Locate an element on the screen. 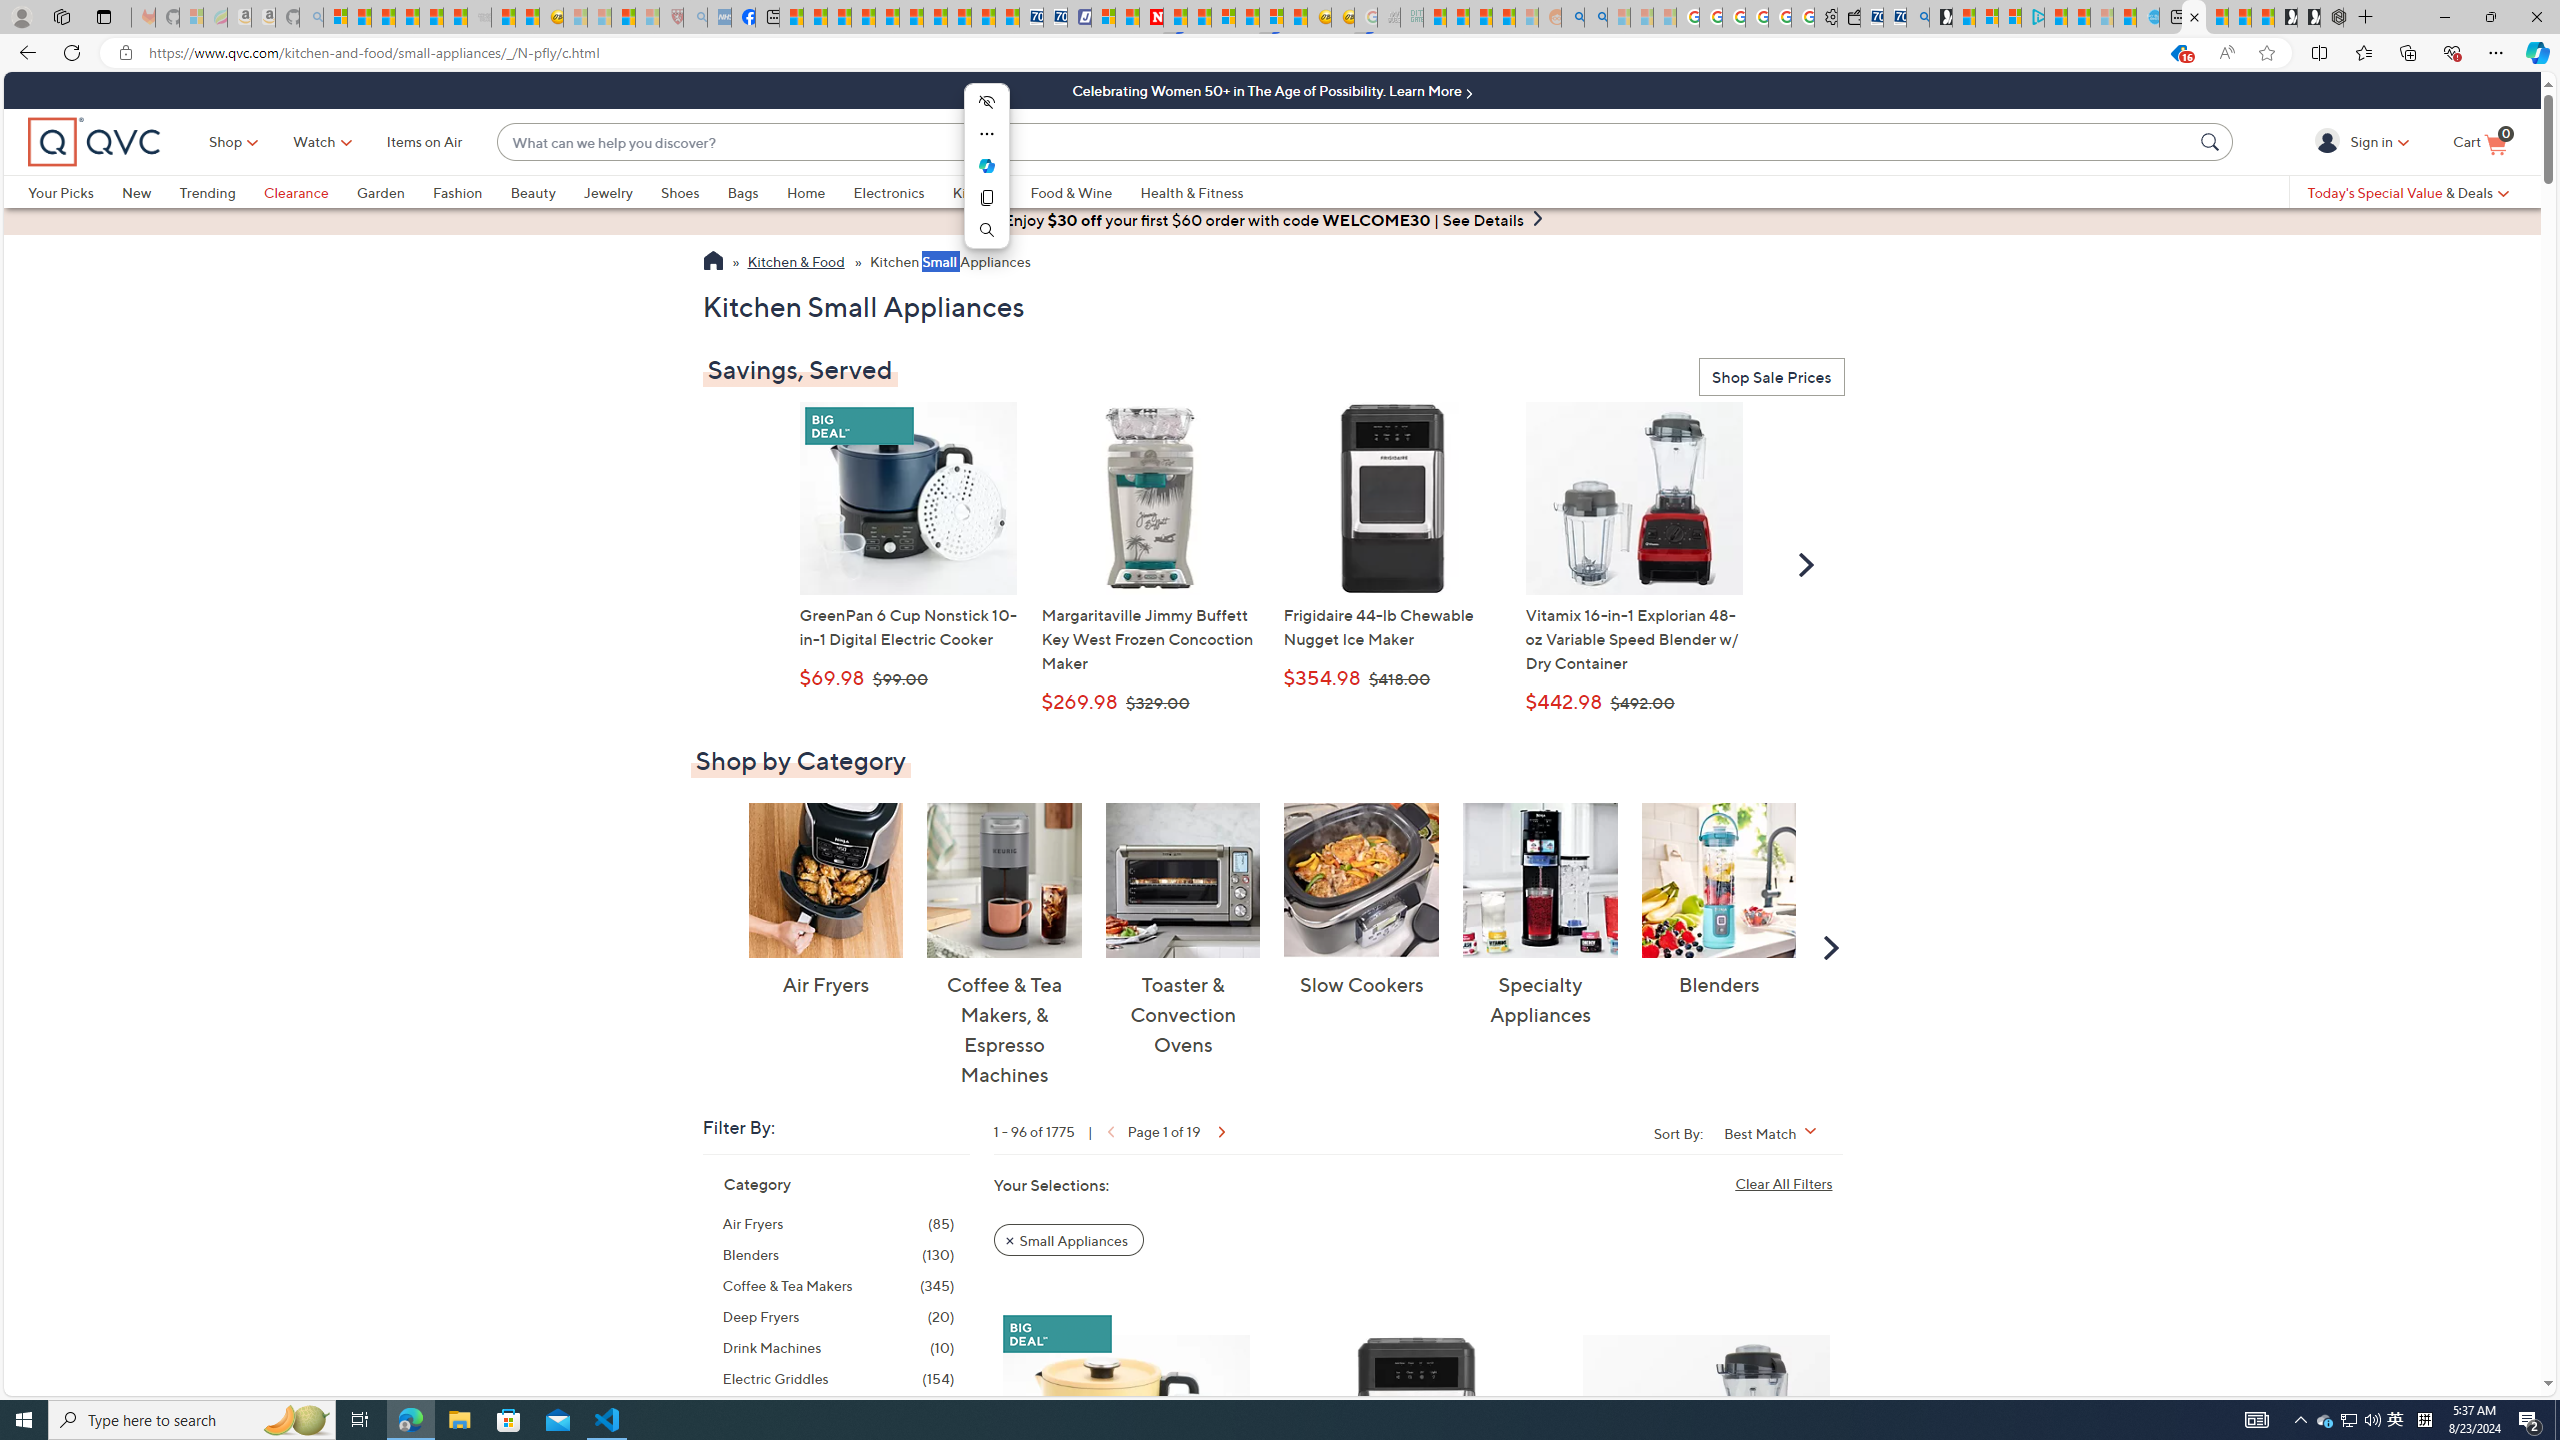 This screenshot has width=2560, height=1440. Jewelry is located at coordinates (608, 192).